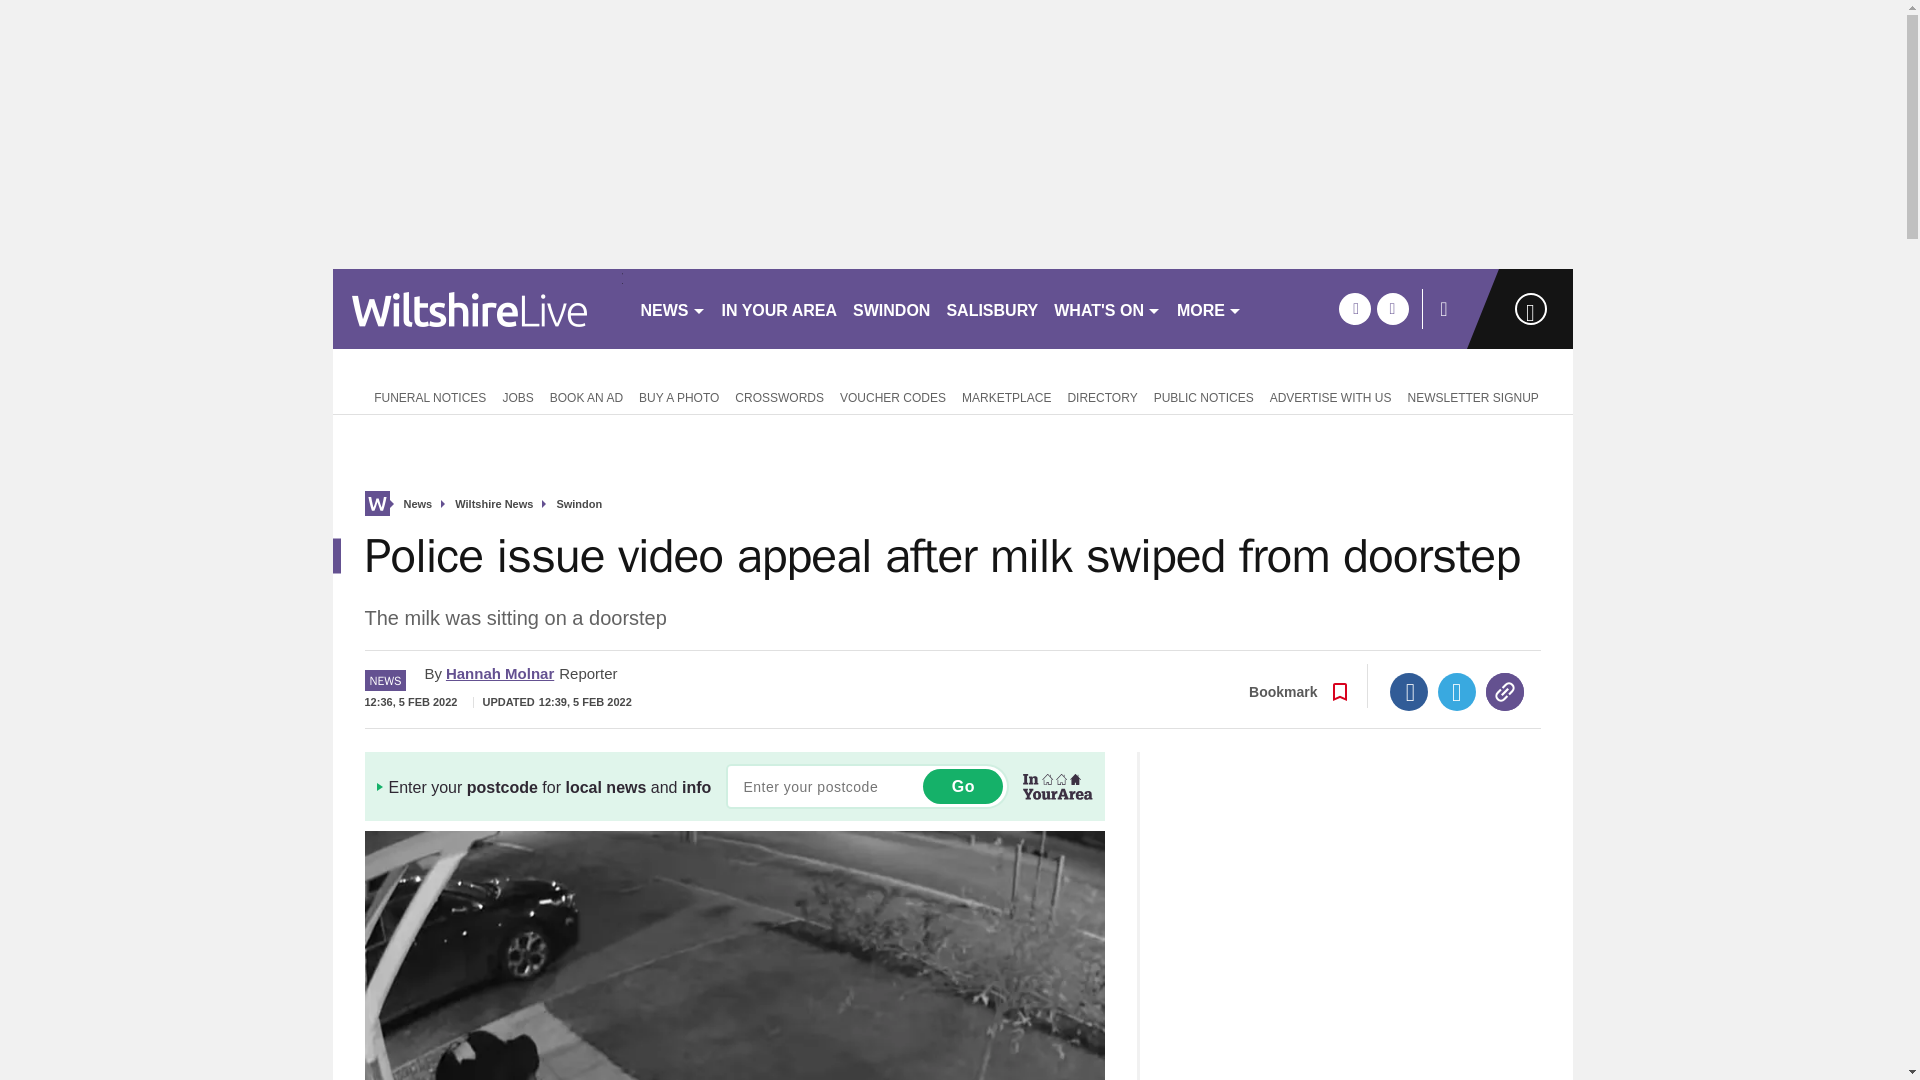 The height and width of the screenshot is (1080, 1920). I want to click on Twitter, so click(1457, 691).